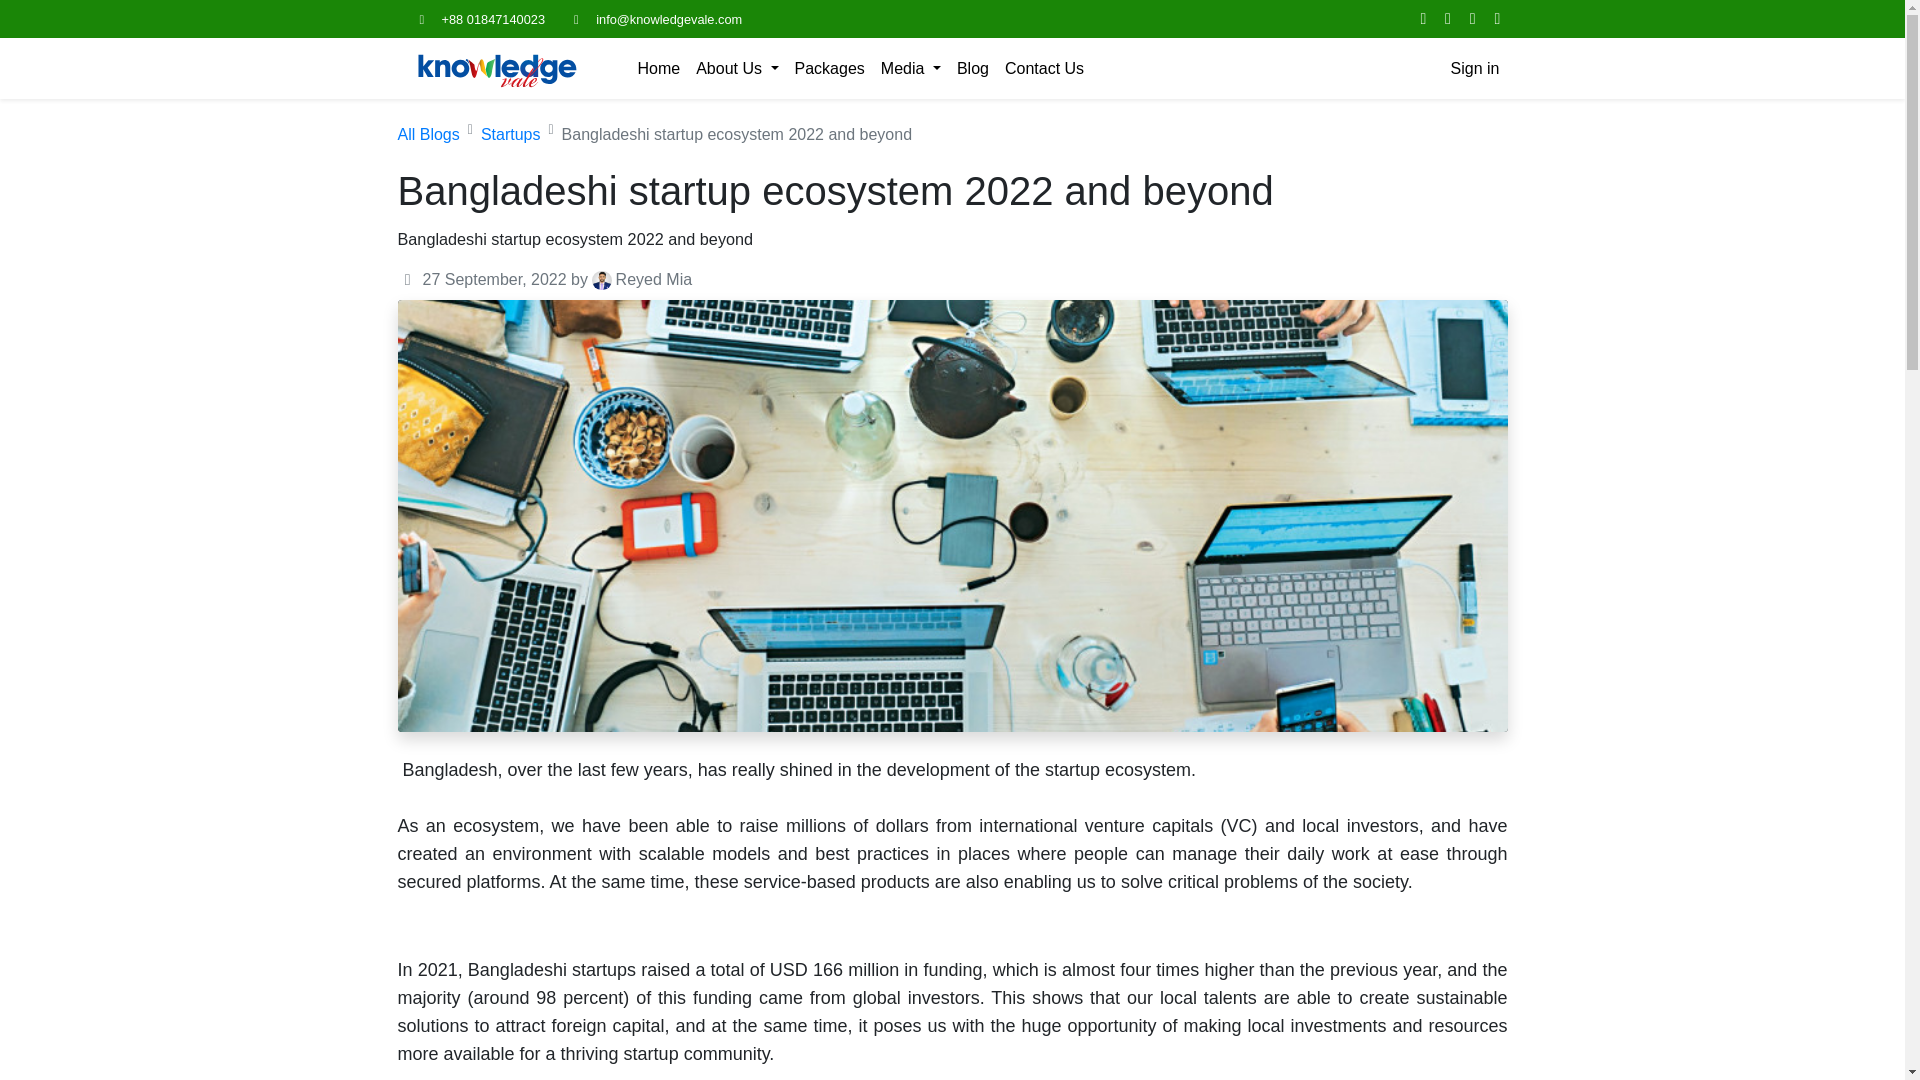 This screenshot has height=1080, width=1920. Describe the element at coordinates (830, 68) in the screenshot. I see `Packages` at that location.